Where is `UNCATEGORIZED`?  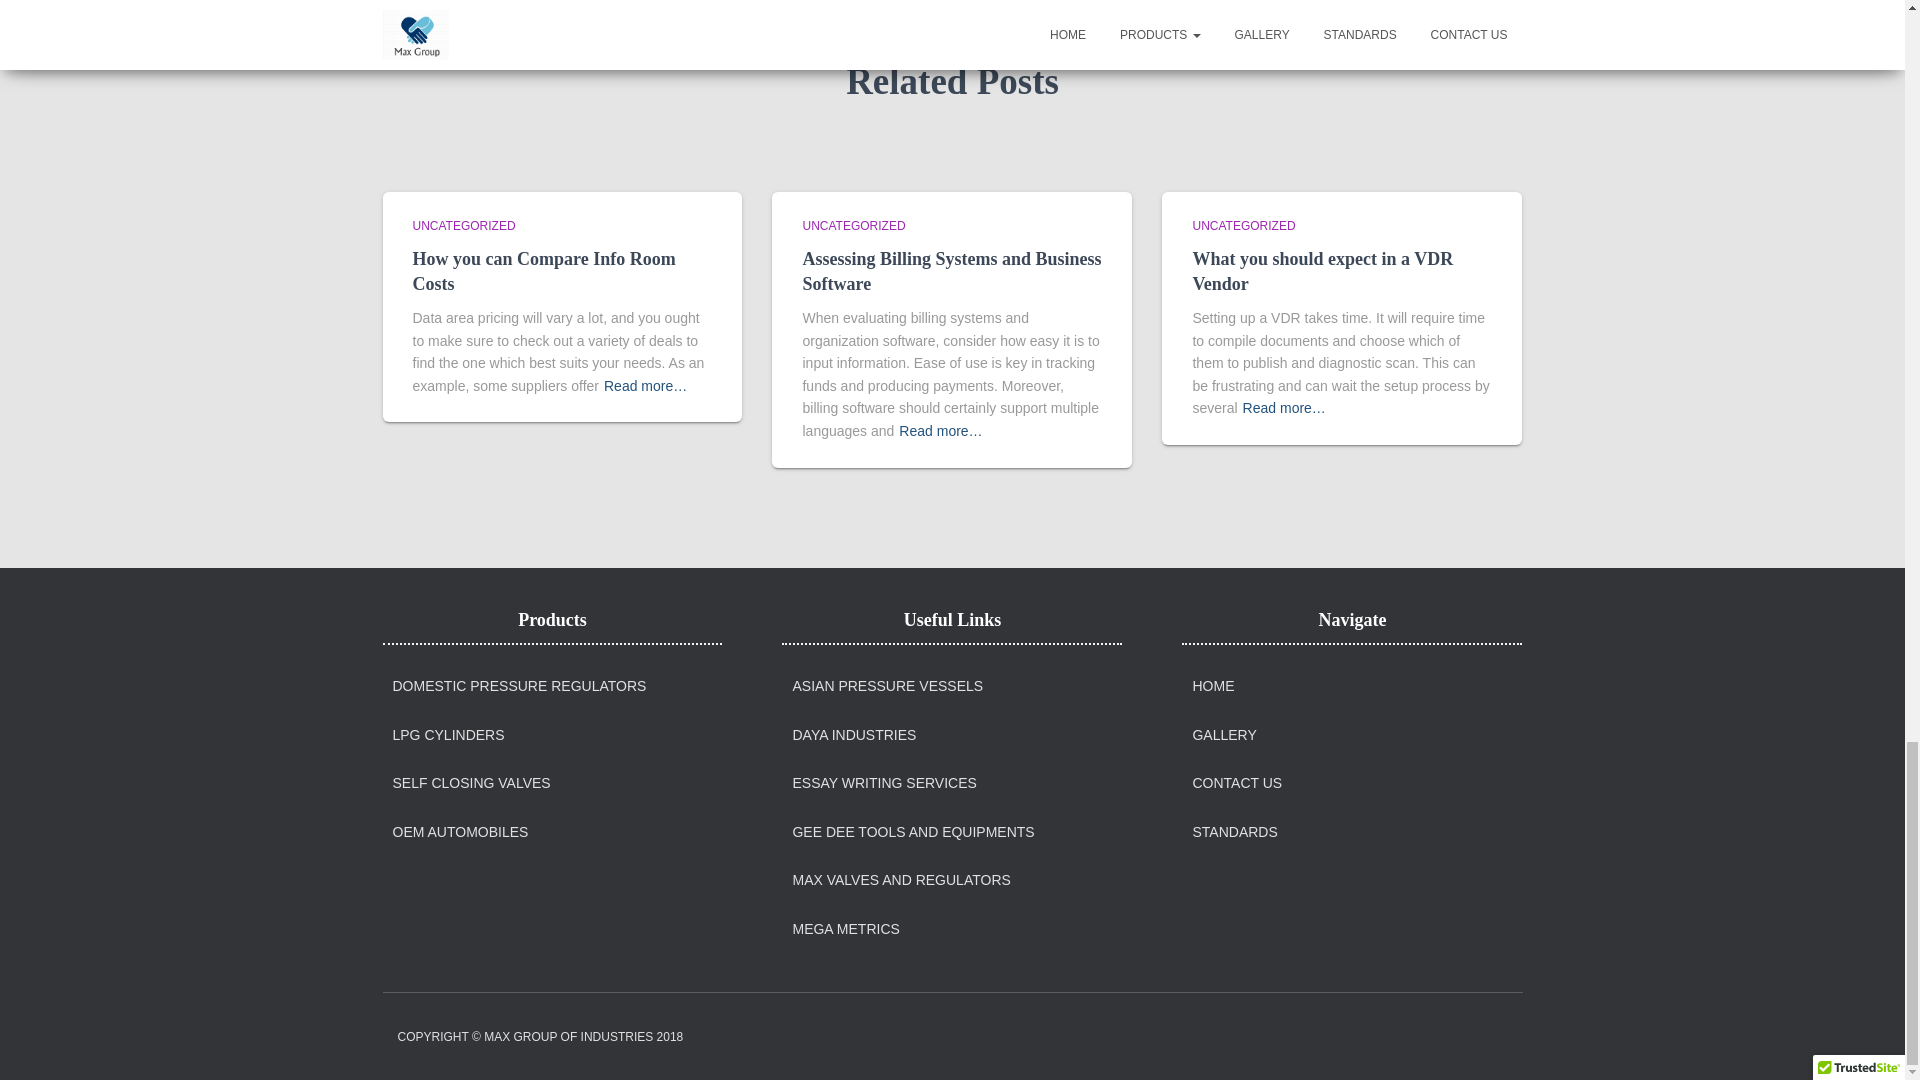
UNCATEGORIZED is located at coordinates (463, 226).